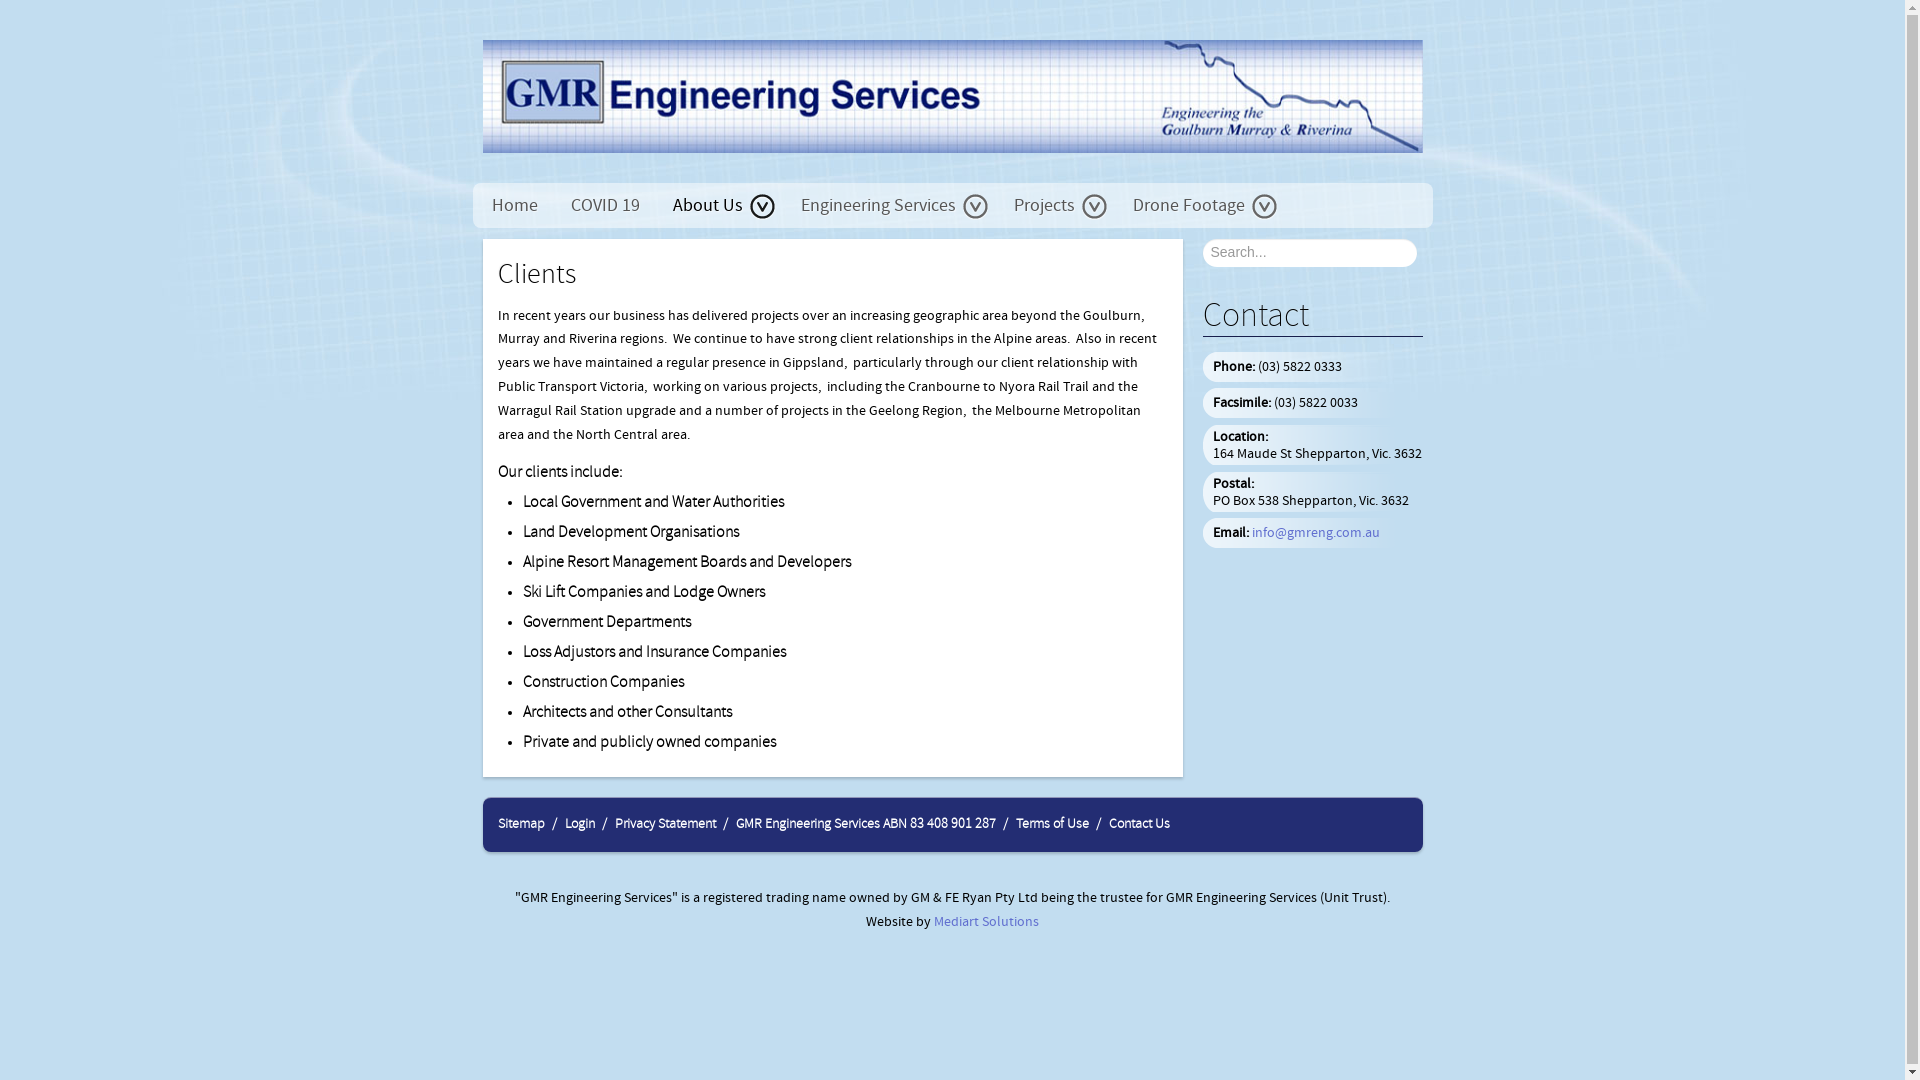 The image size is (1920, 1080). I want to click on Privacy Statement, so click(664, 824).